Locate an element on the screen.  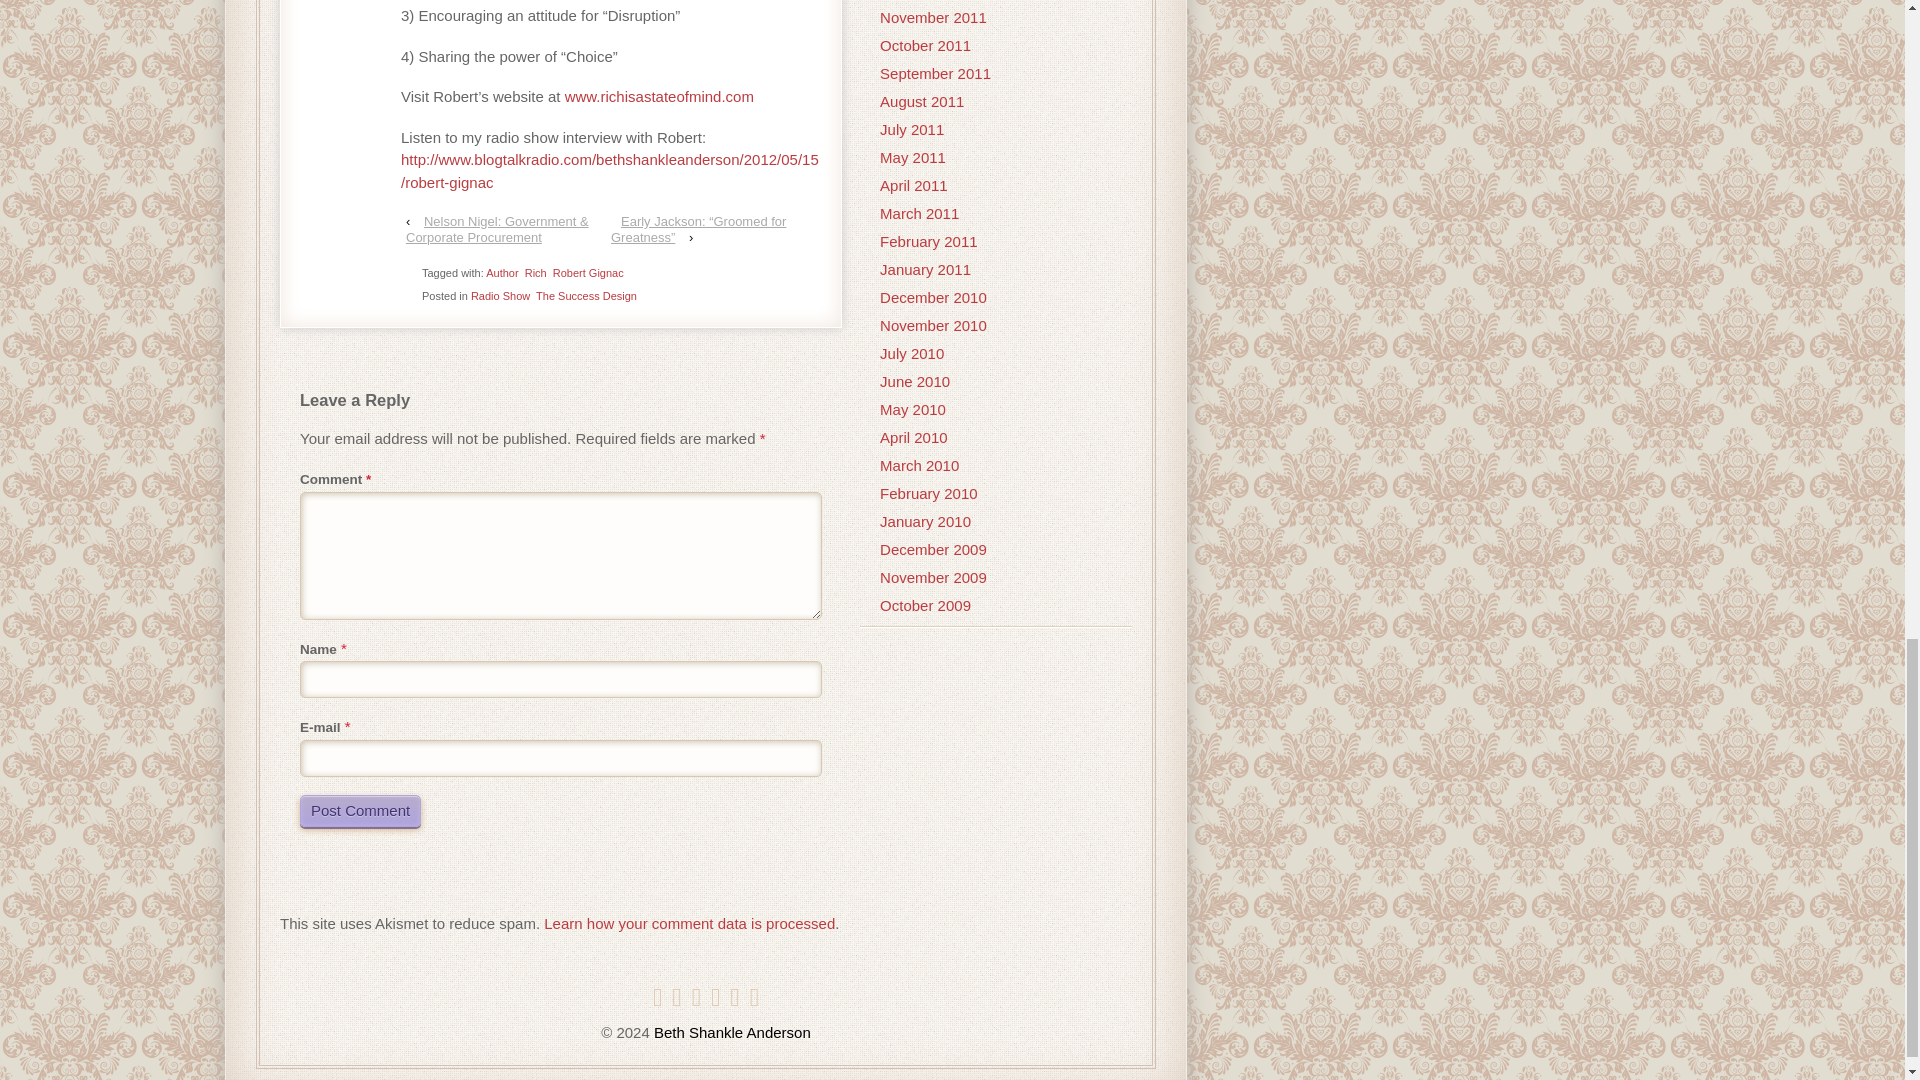
Post Comment is located at coordinates (360, 810).